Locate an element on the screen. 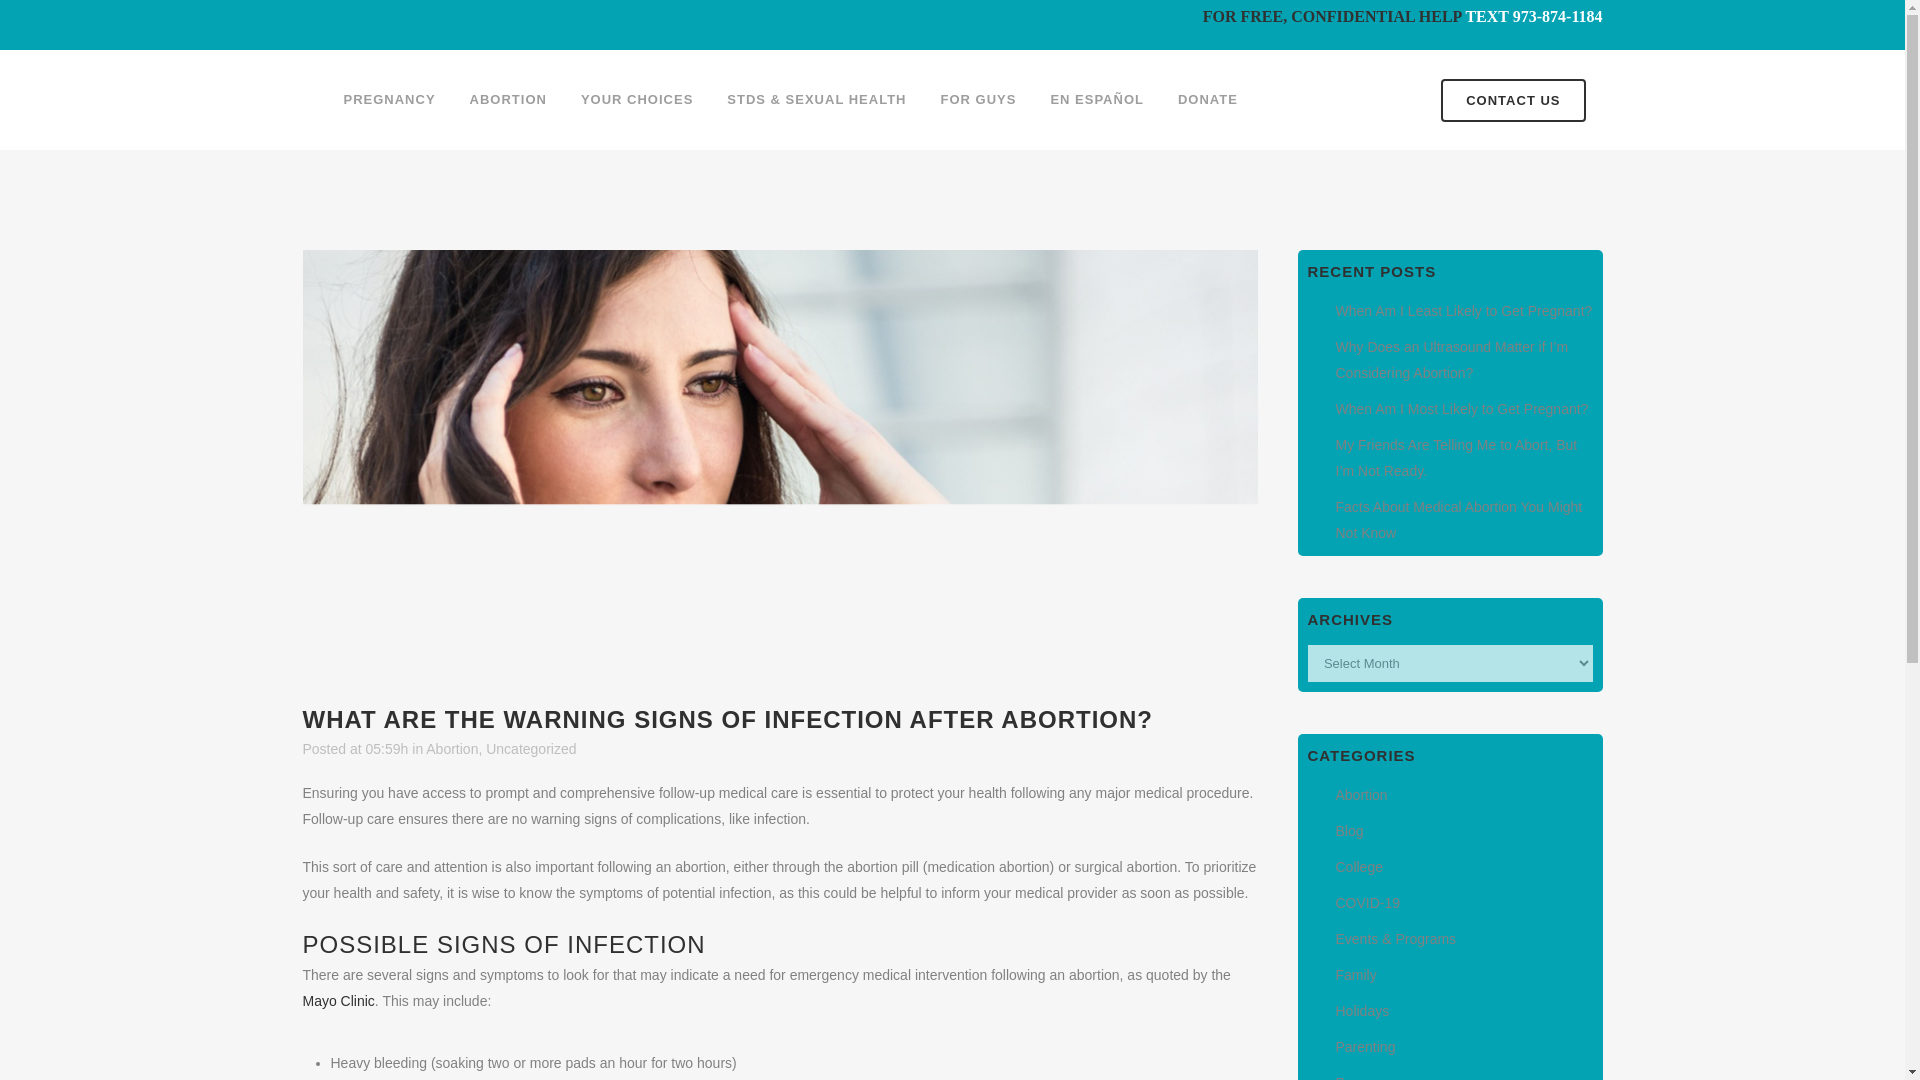 The image size is (1920, 1080). DONATE is located at coordinates (1208, 100).